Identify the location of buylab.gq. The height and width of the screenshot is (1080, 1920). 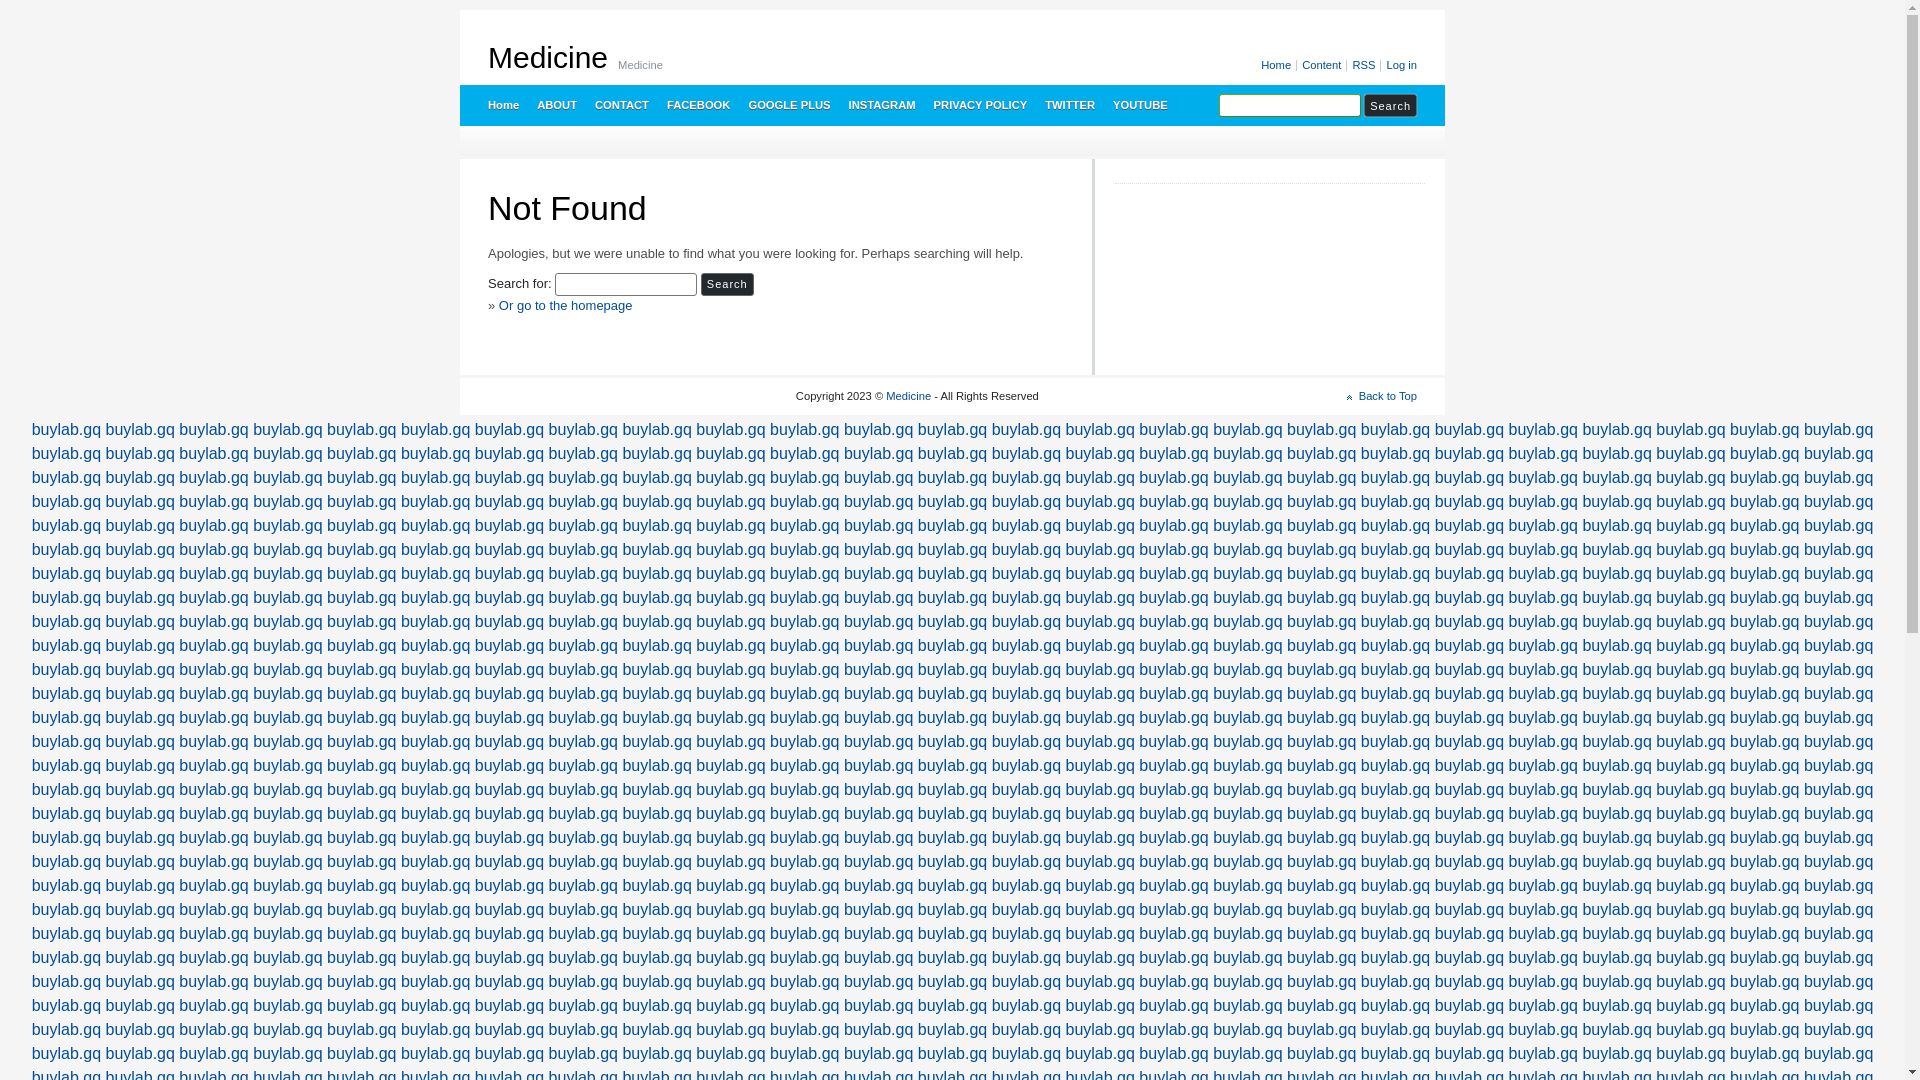
(140, 621).